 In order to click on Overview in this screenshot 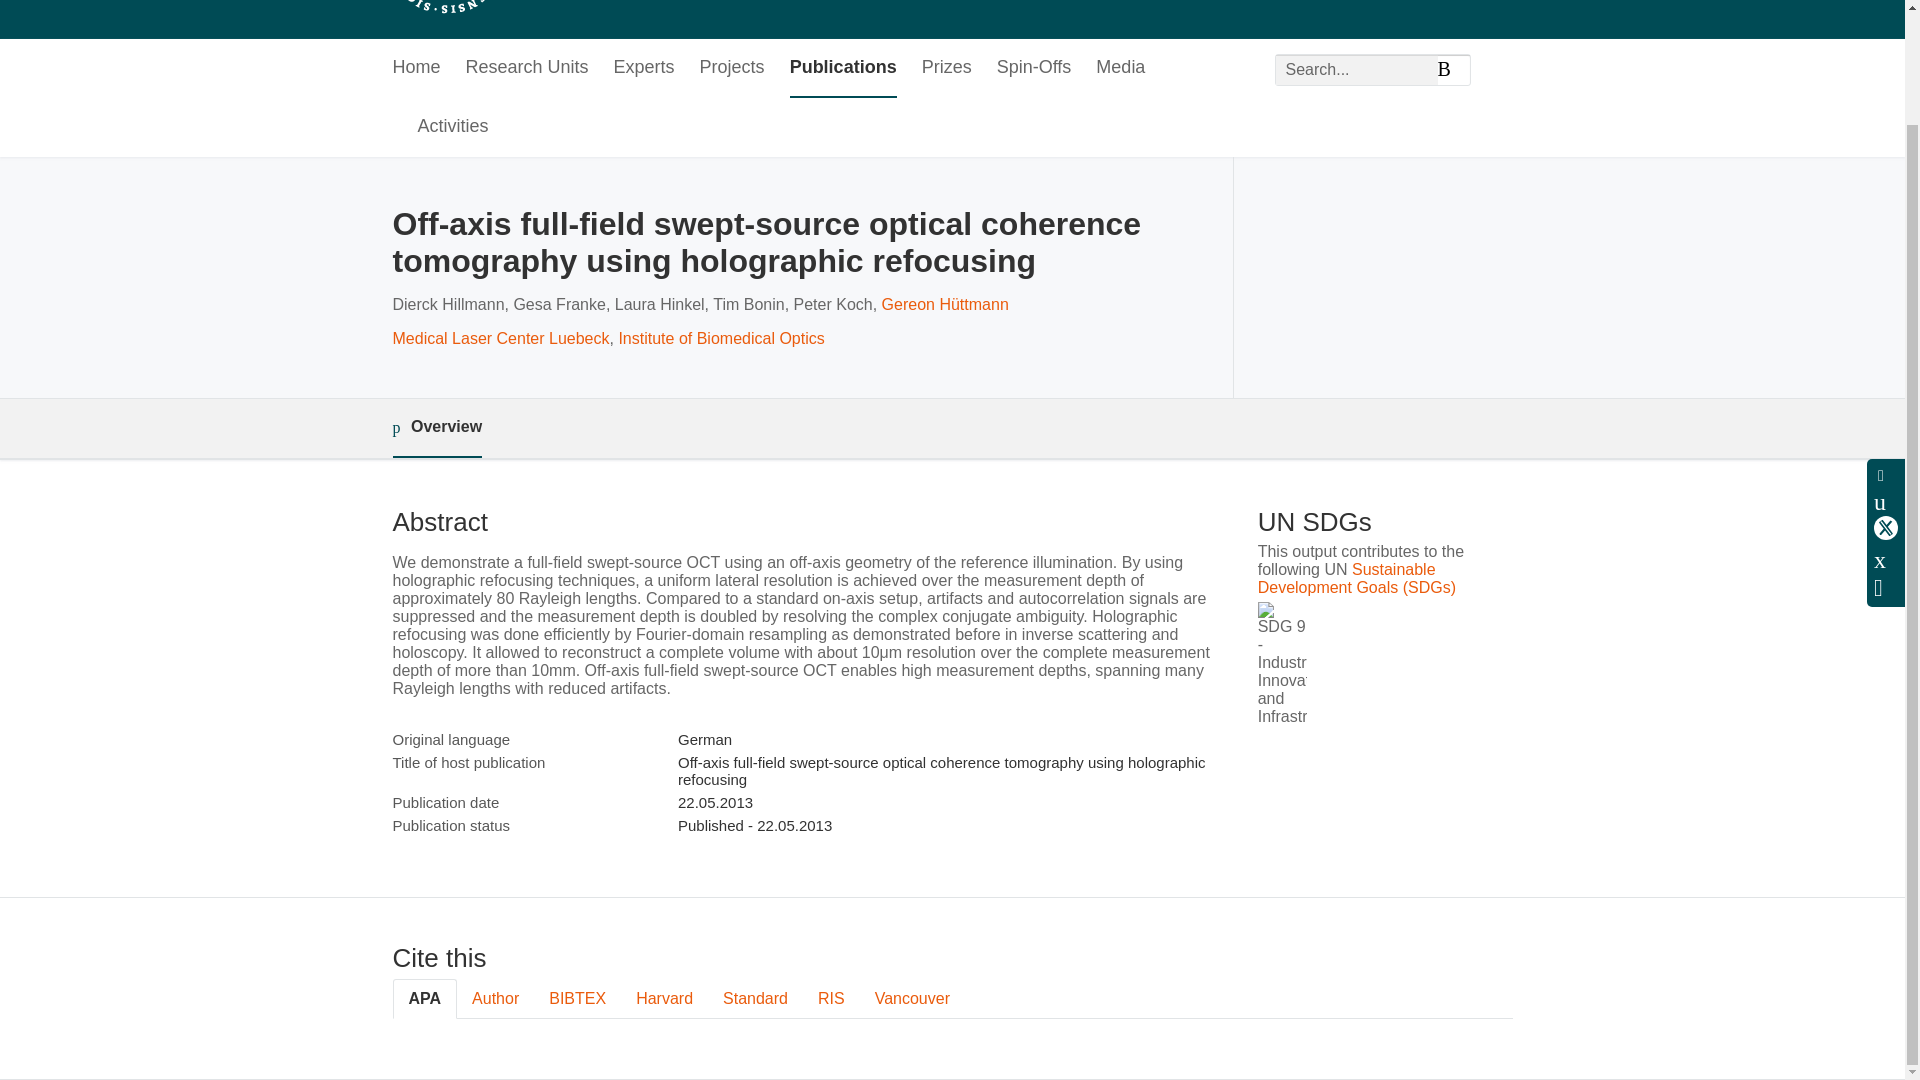, I will do `click(436, 428)`.